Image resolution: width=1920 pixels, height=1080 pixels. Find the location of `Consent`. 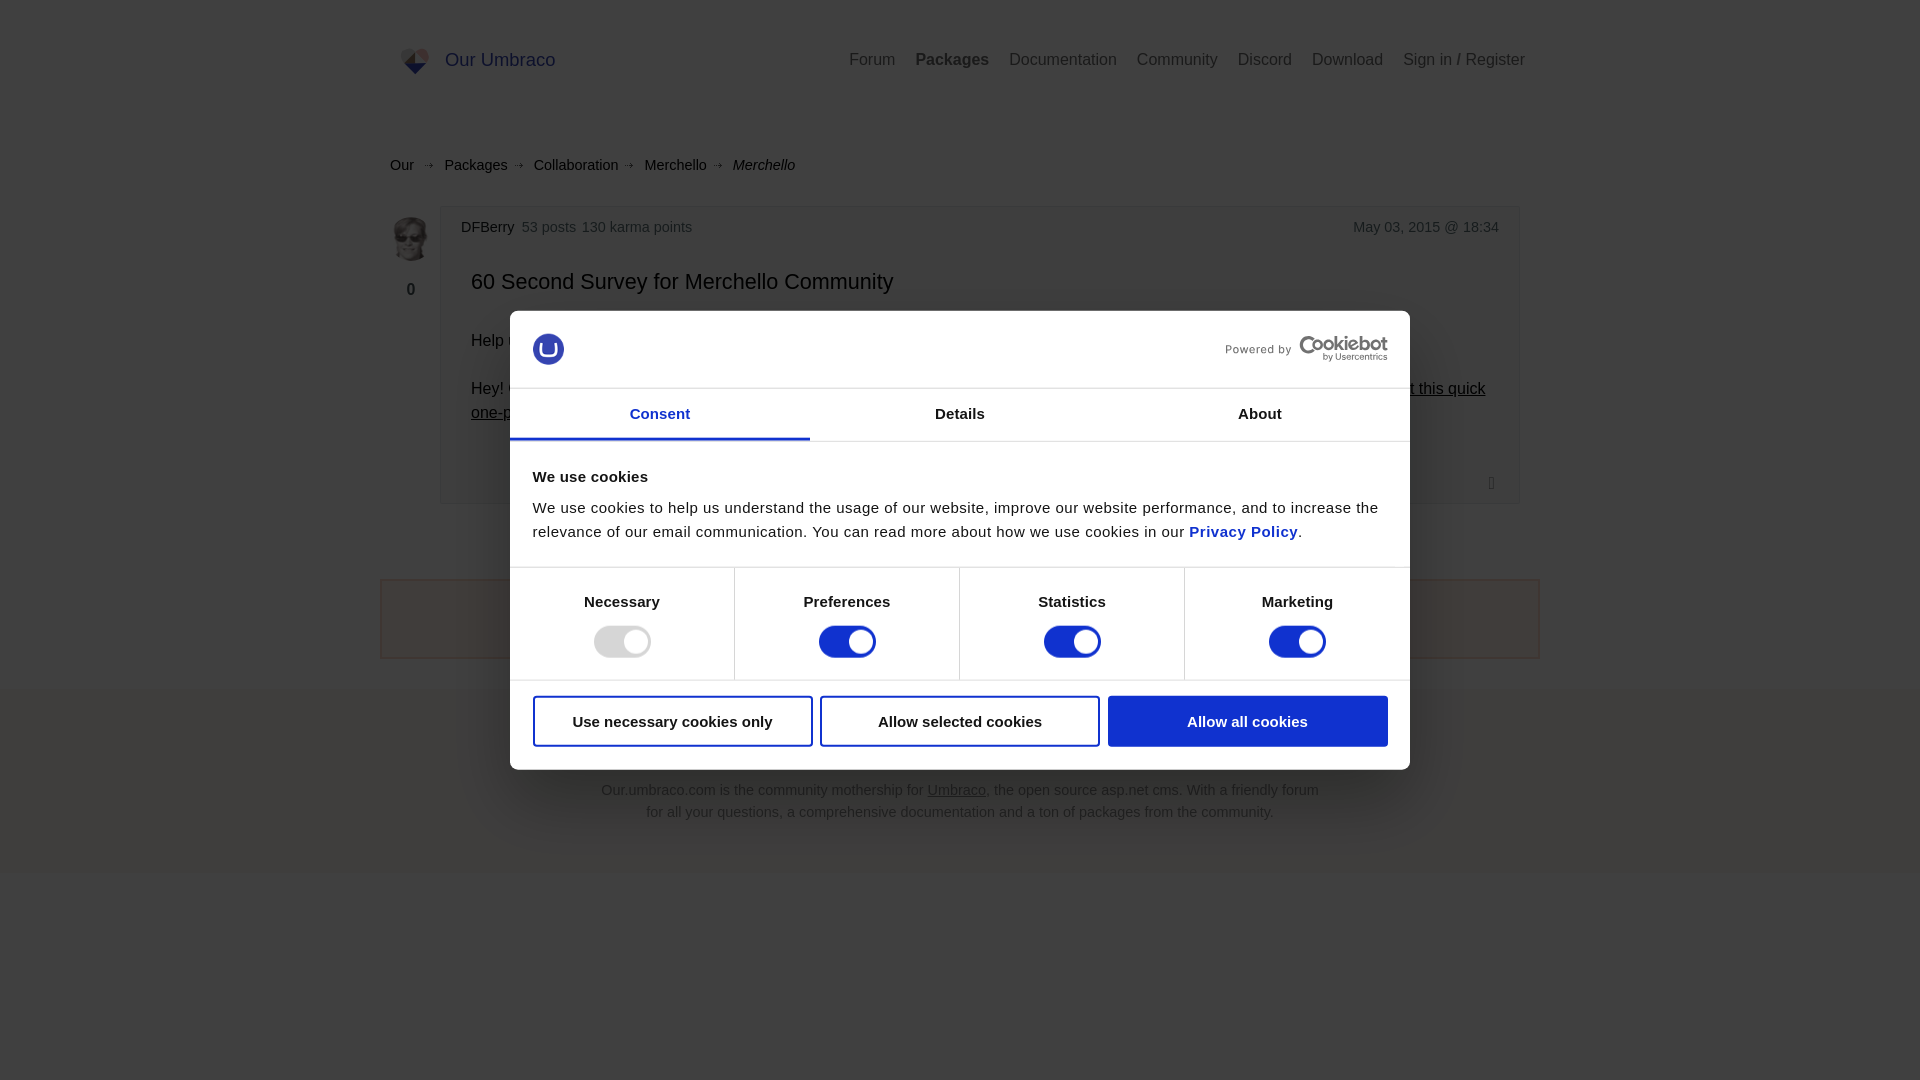

Consent is located at coordinates (660, 414).